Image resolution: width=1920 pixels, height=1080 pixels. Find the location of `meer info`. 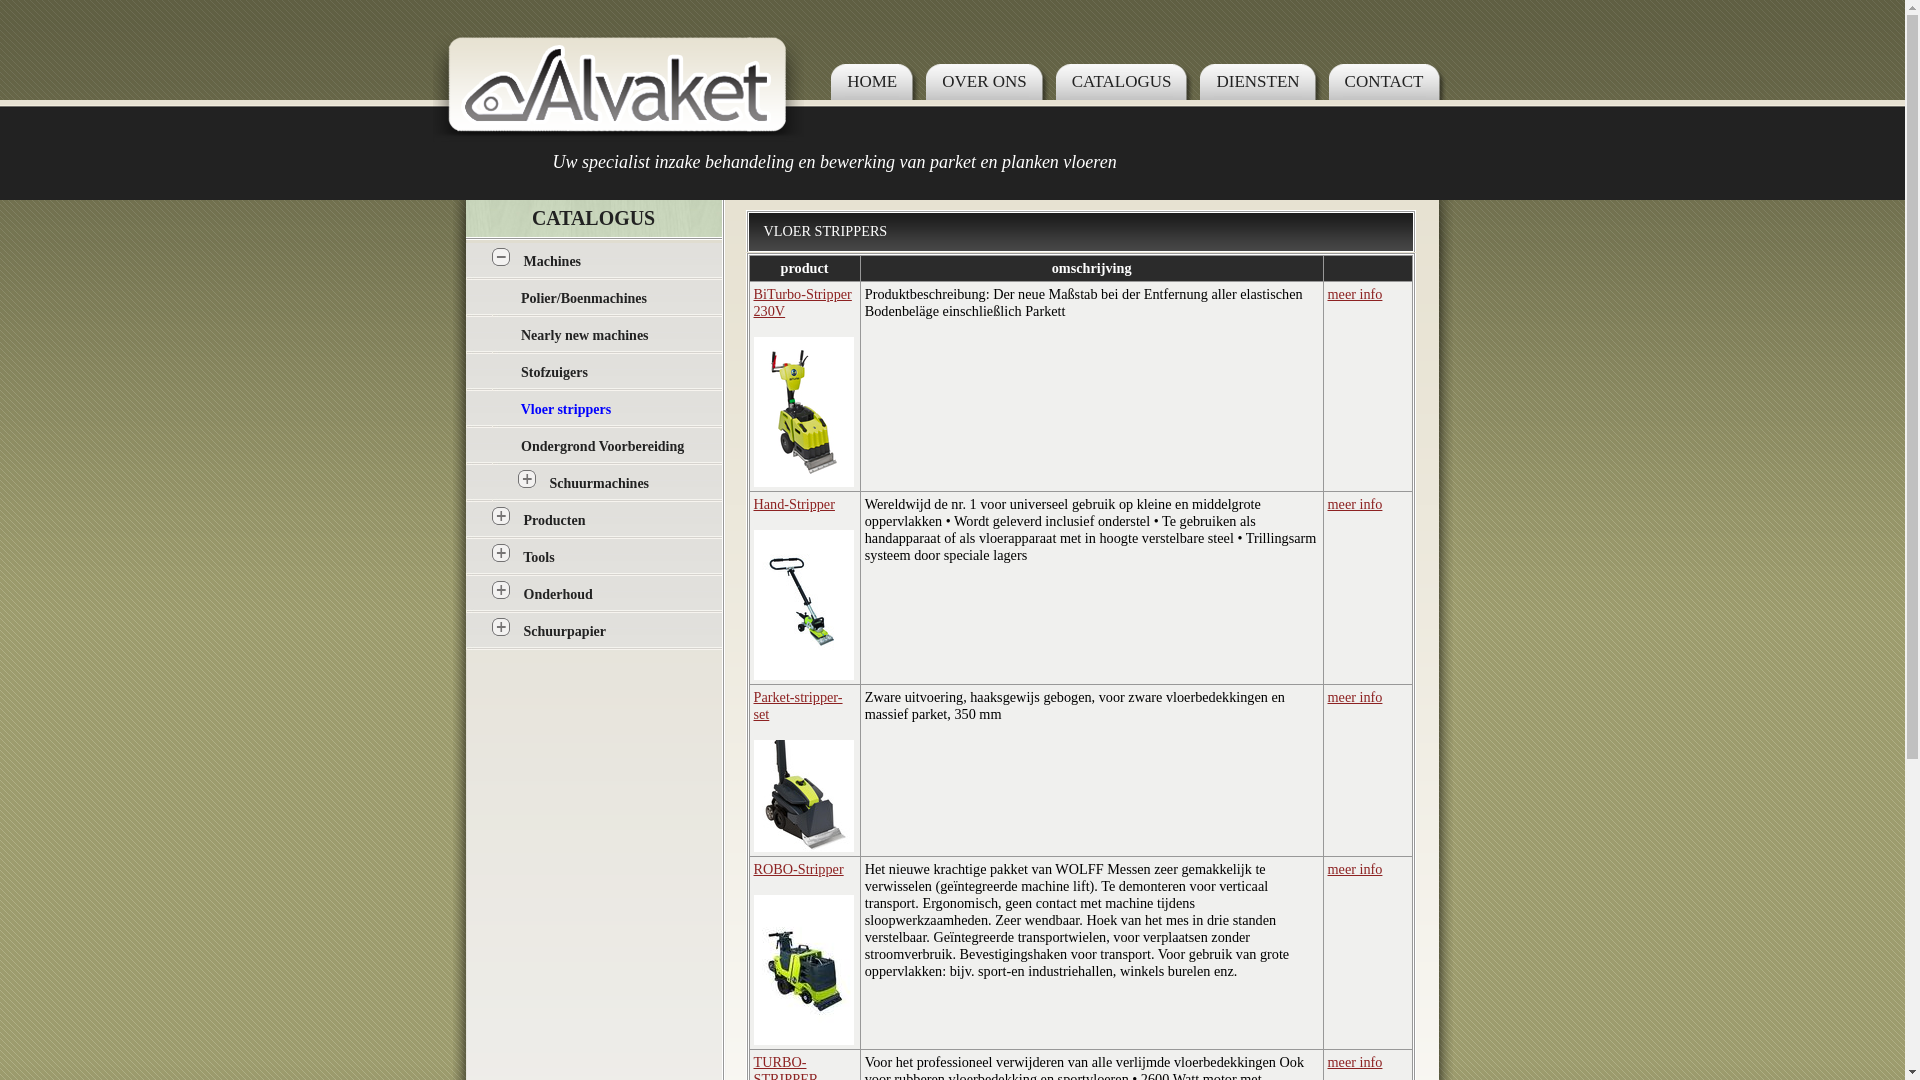

meer info is located at coordinates (1356, 1062).